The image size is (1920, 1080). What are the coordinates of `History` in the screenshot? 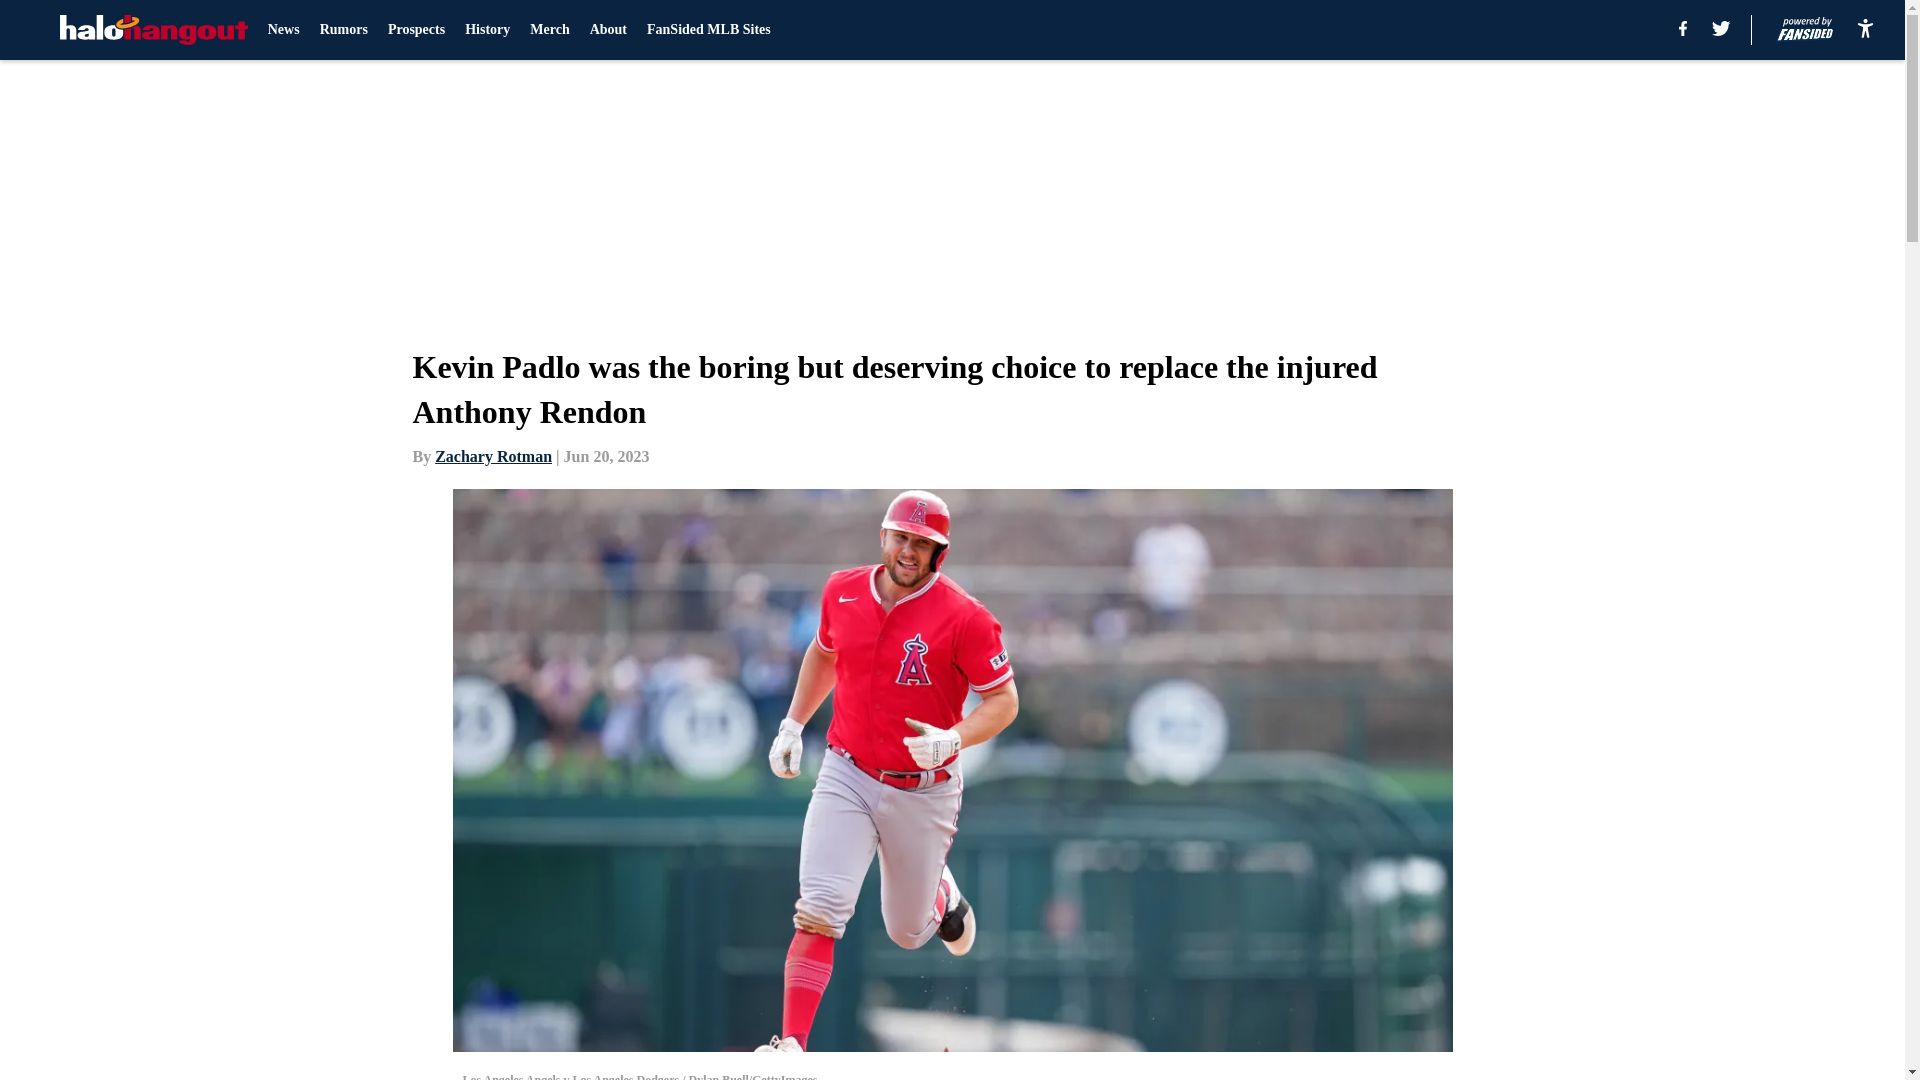 It's located at (487, 30).